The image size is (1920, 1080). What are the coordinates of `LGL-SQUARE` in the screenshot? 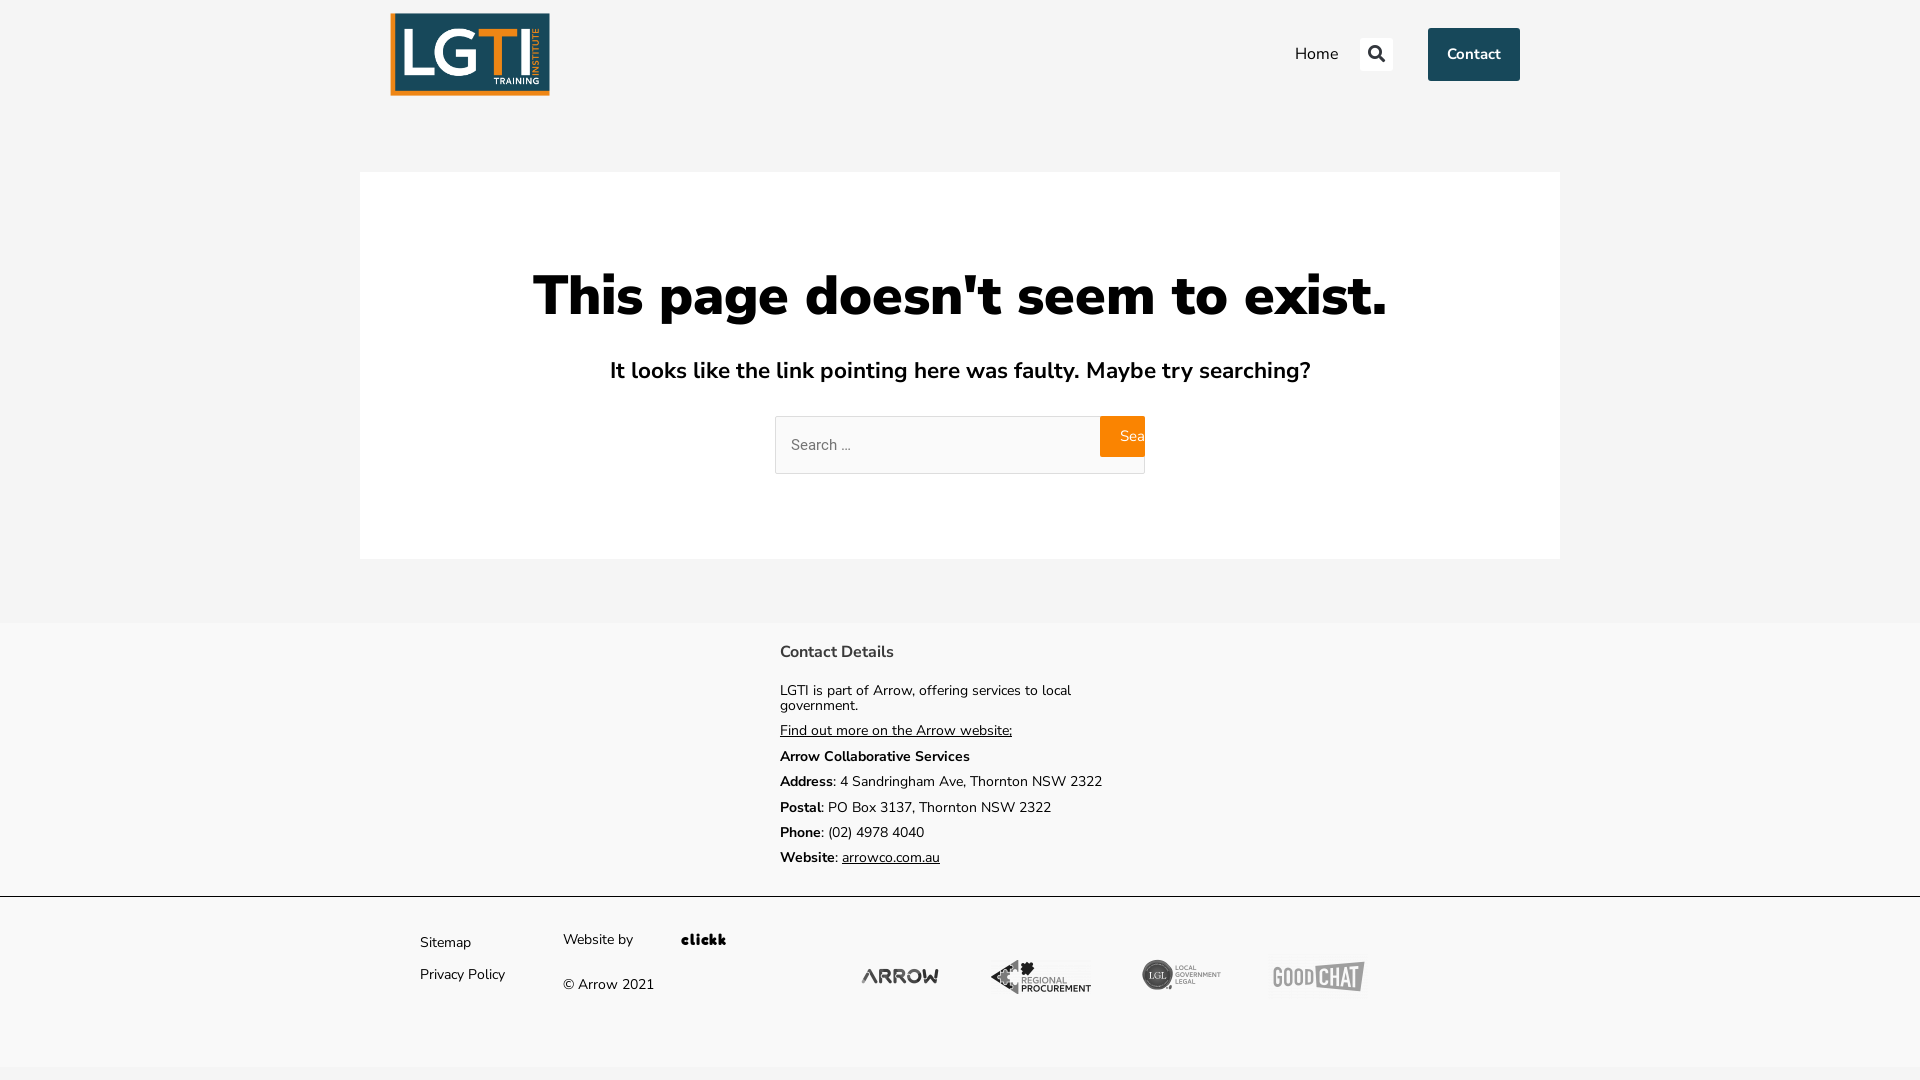 It's located at (1182, 977).